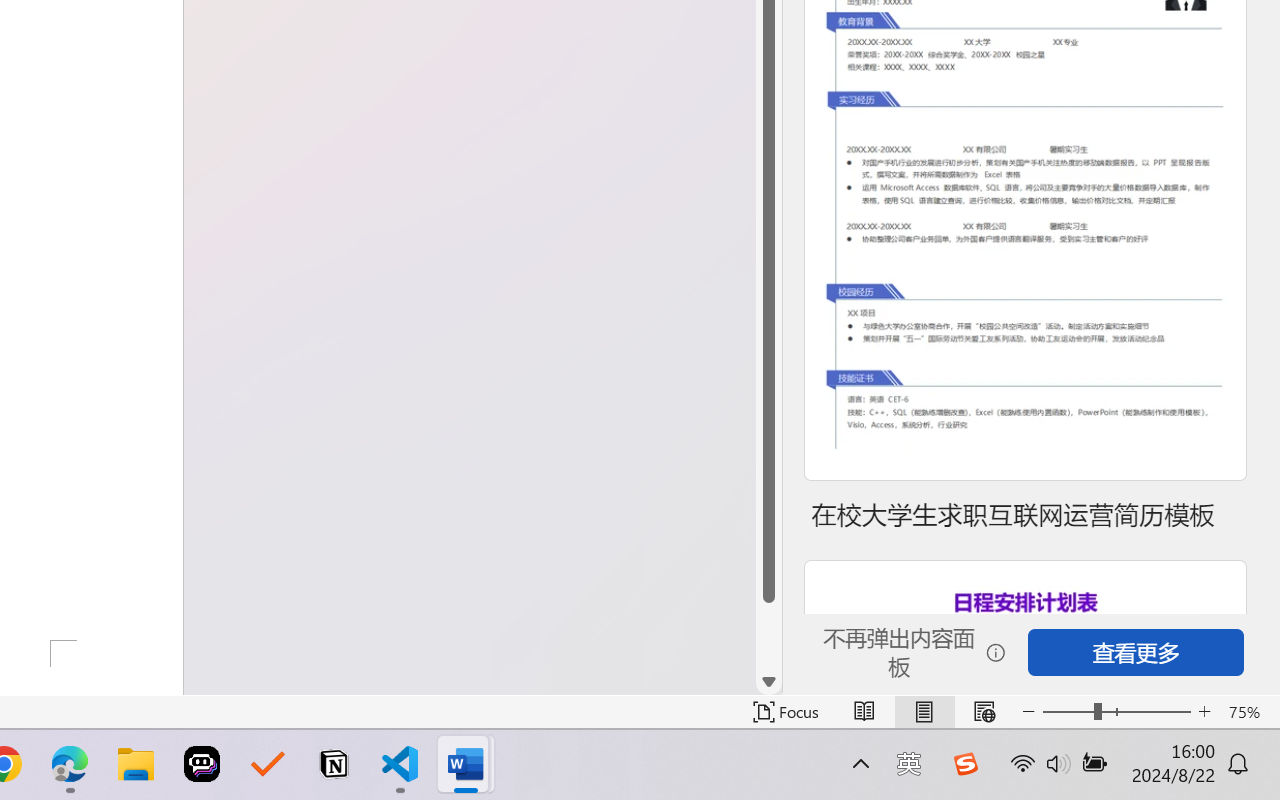 Image resolution: width=1280 pixels, height=800 pixels. Describe the element at coordinates (769, 682) in the screenshot. I see `Line down` at that location.